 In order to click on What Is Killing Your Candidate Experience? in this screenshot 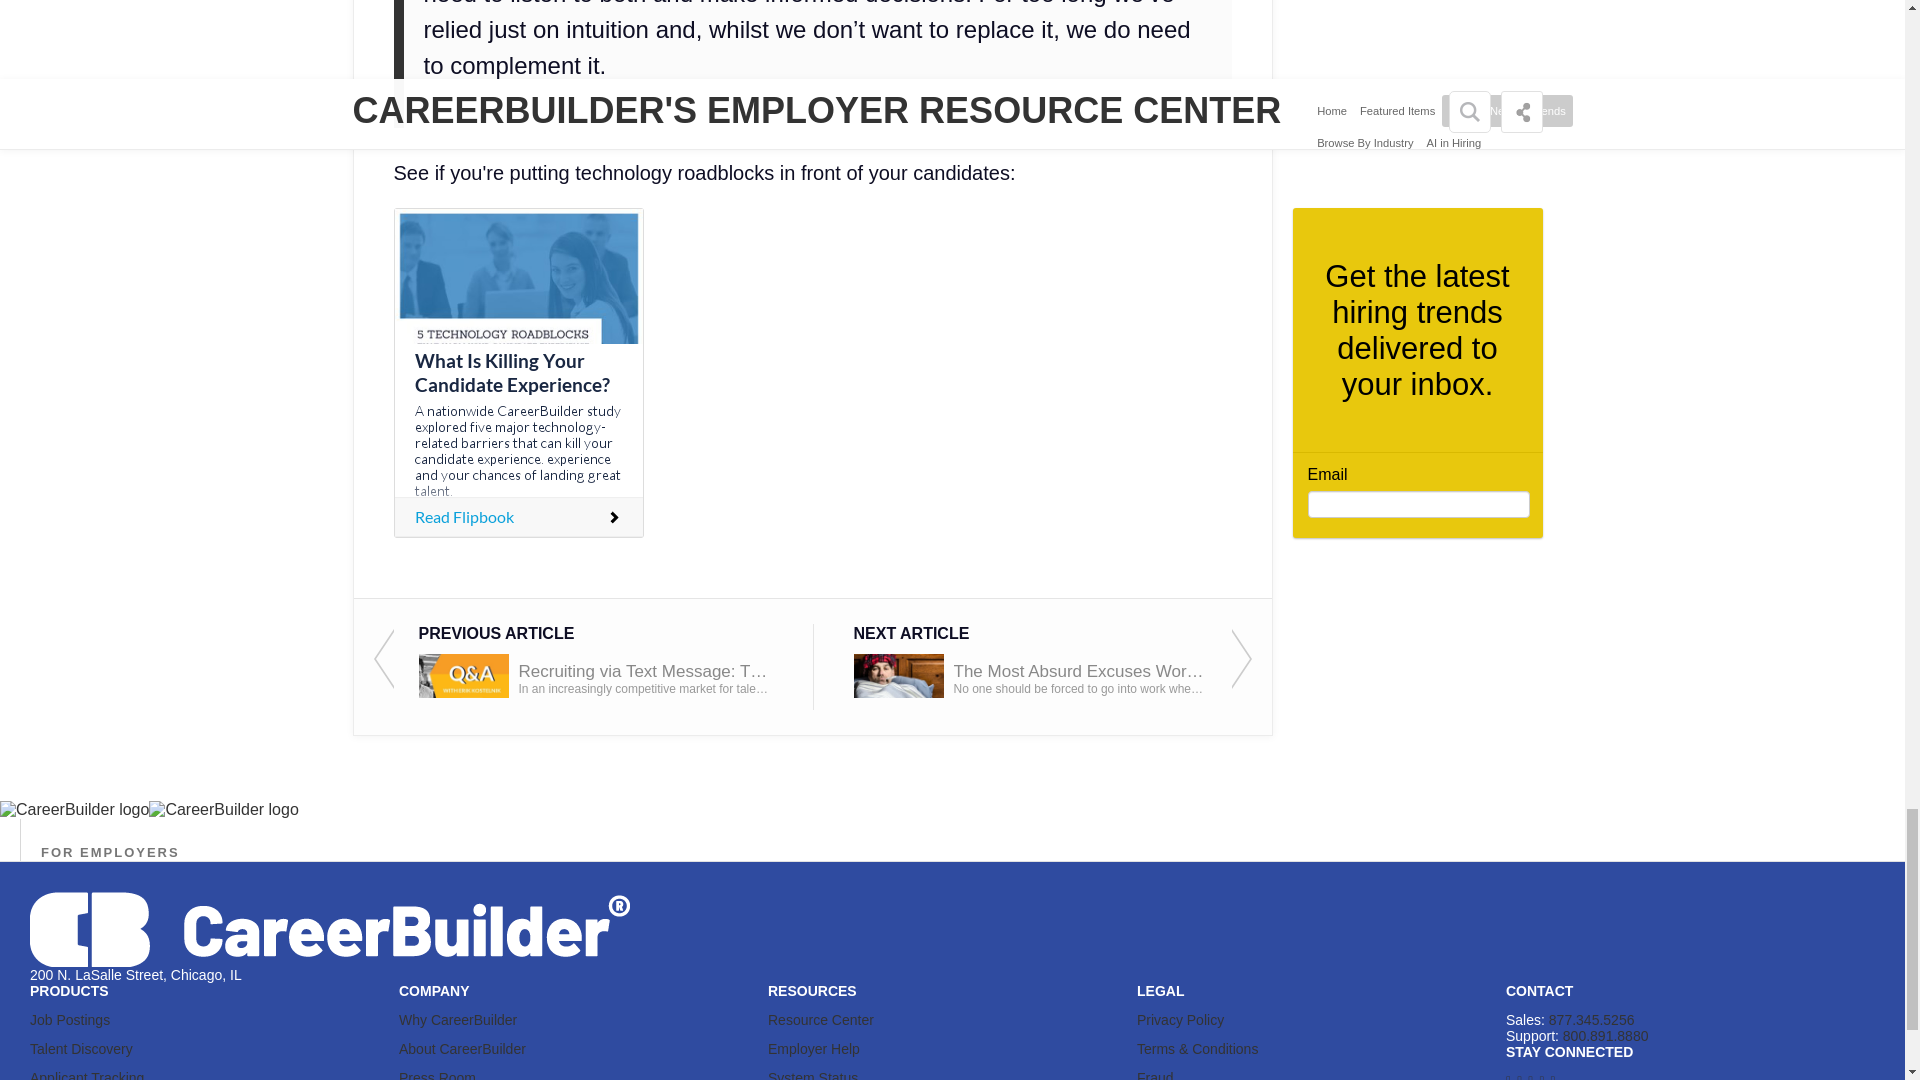, I will do `click(518, 372)`.